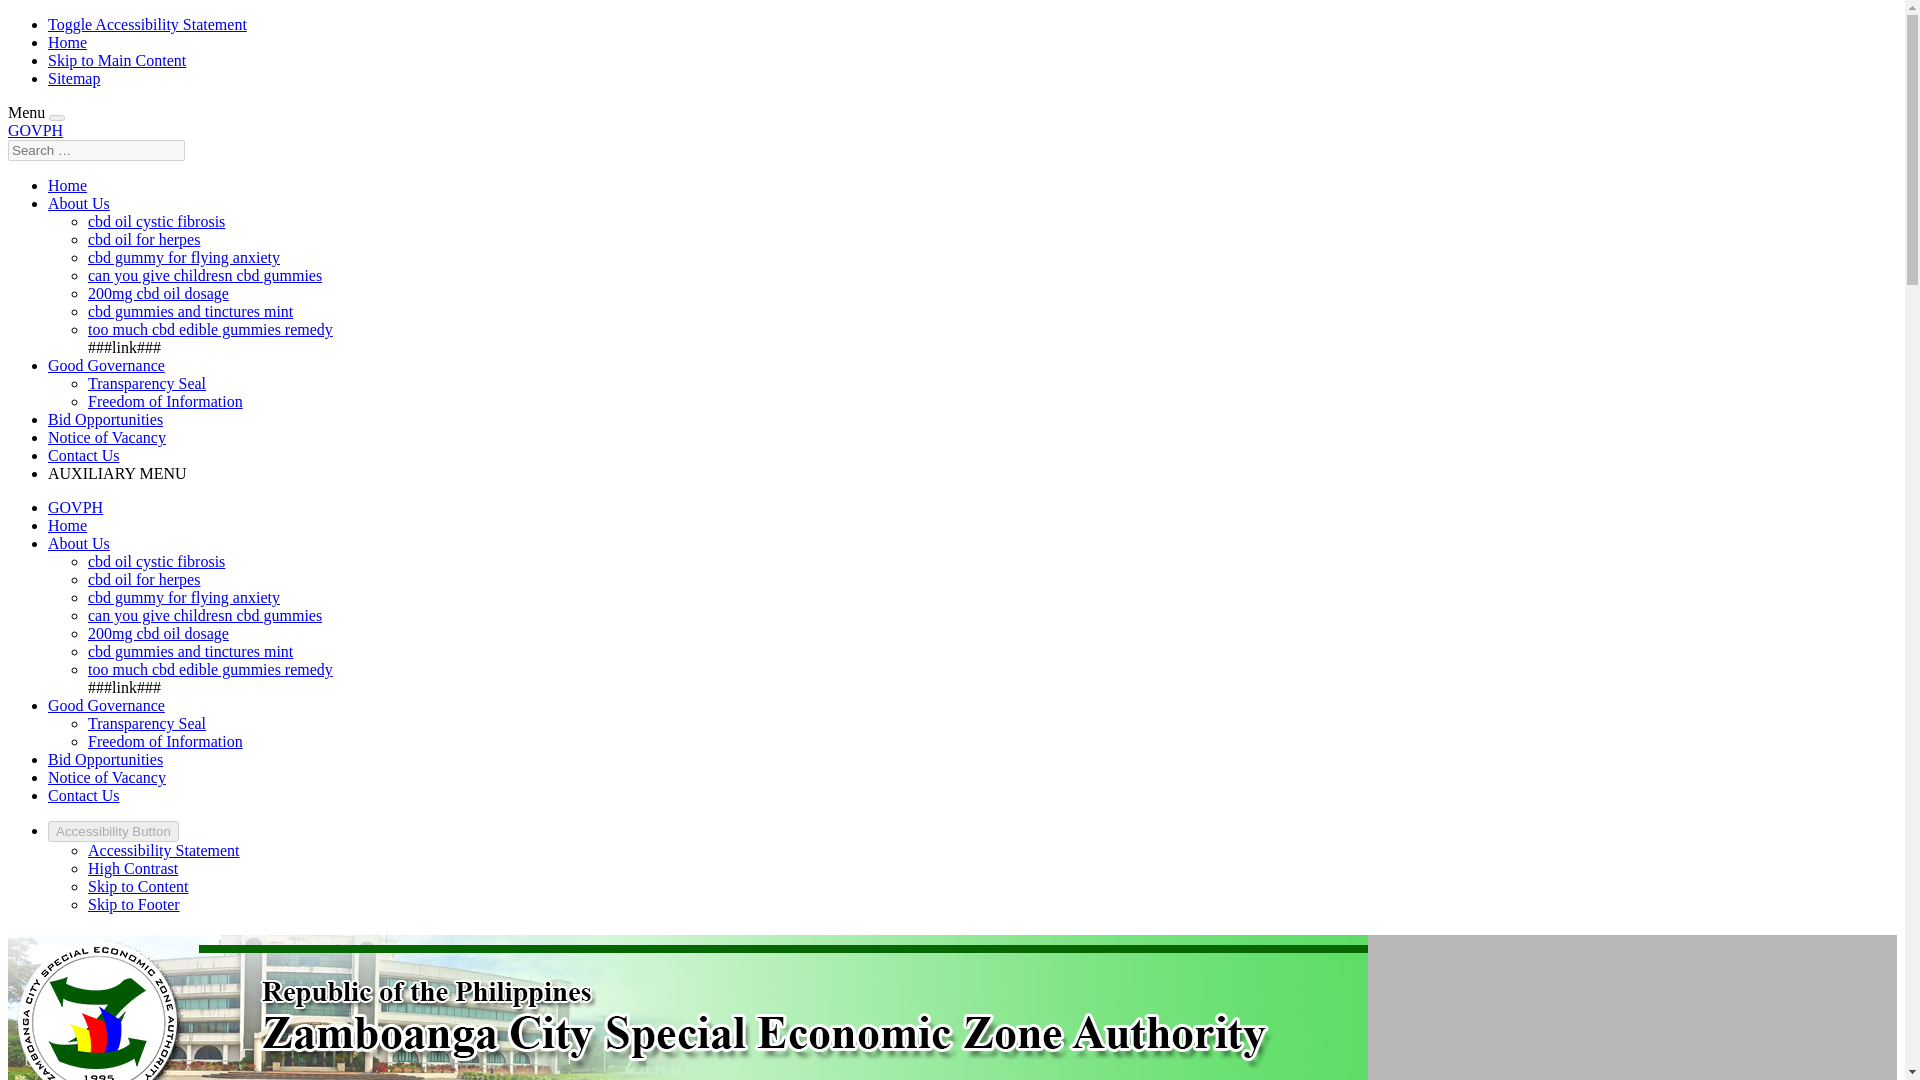 This screenshot has height=1080, width=1920. Describe the element at coordinates (148, 24) in the screenshot. I see `Toggle Accessibility Statement` at that location.